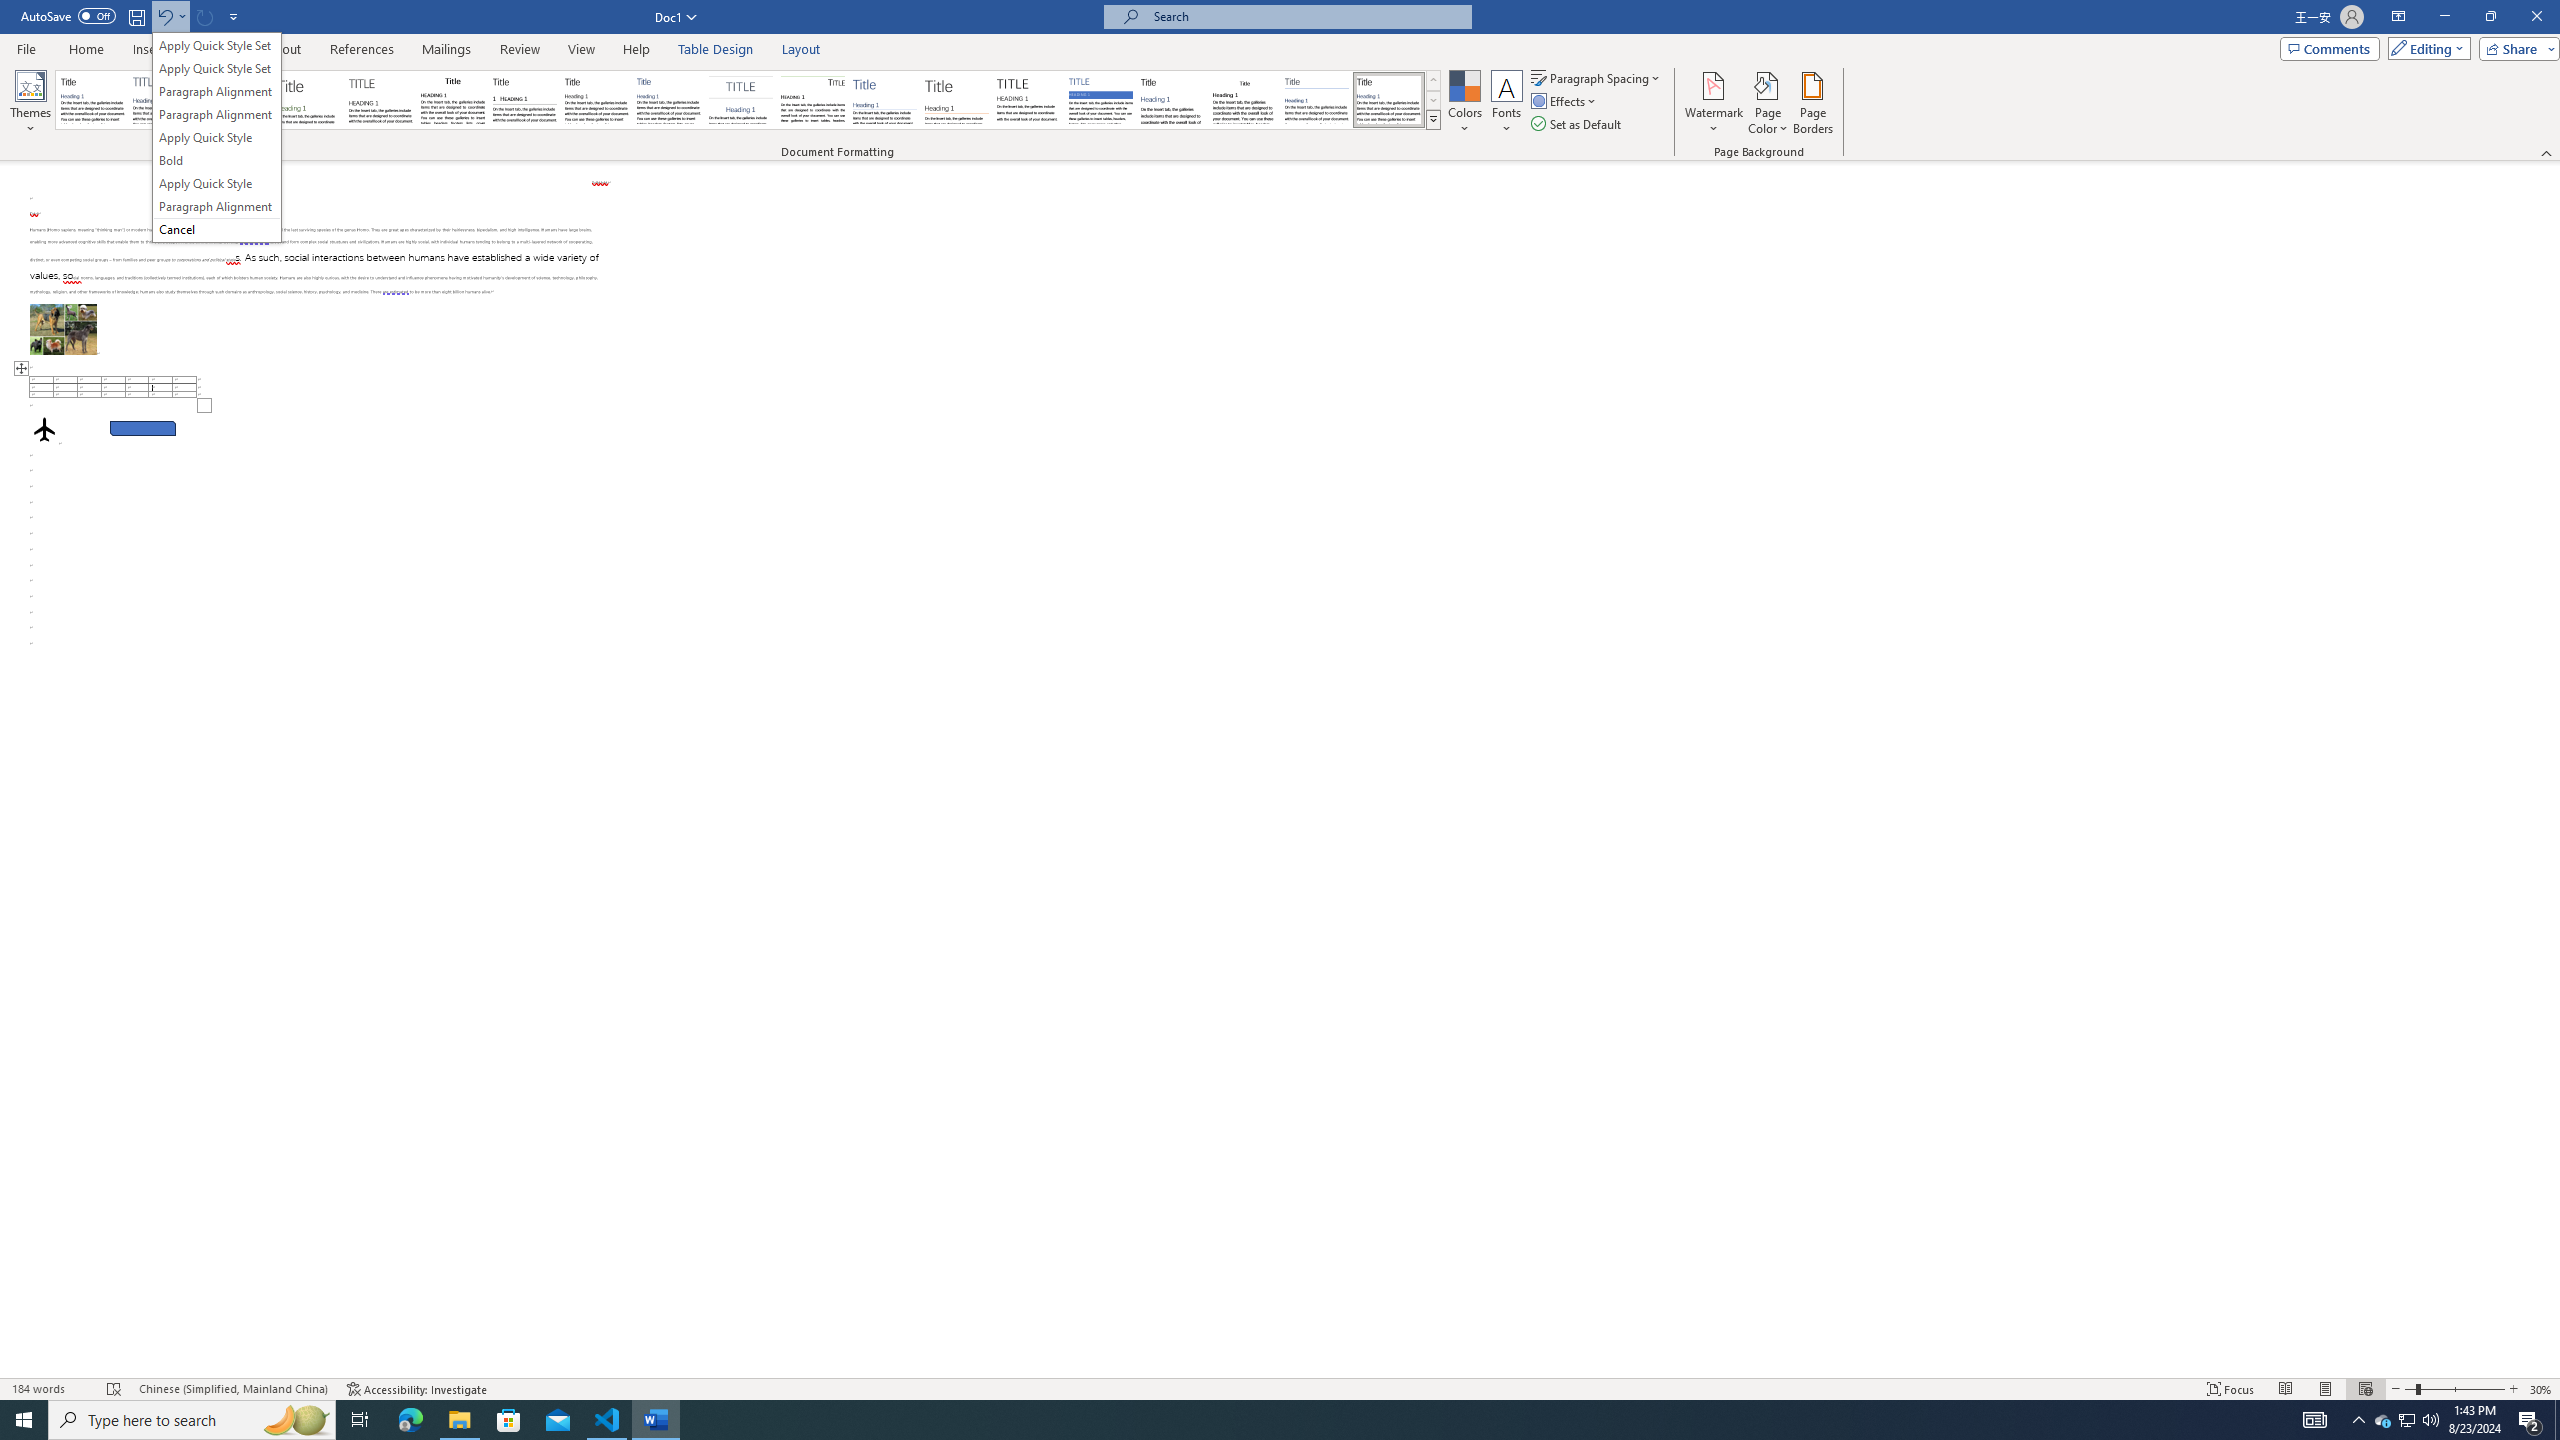 The height and width of the screenshot is (1440, 2560). I want to click on Running applications, so click(1262, 1420).